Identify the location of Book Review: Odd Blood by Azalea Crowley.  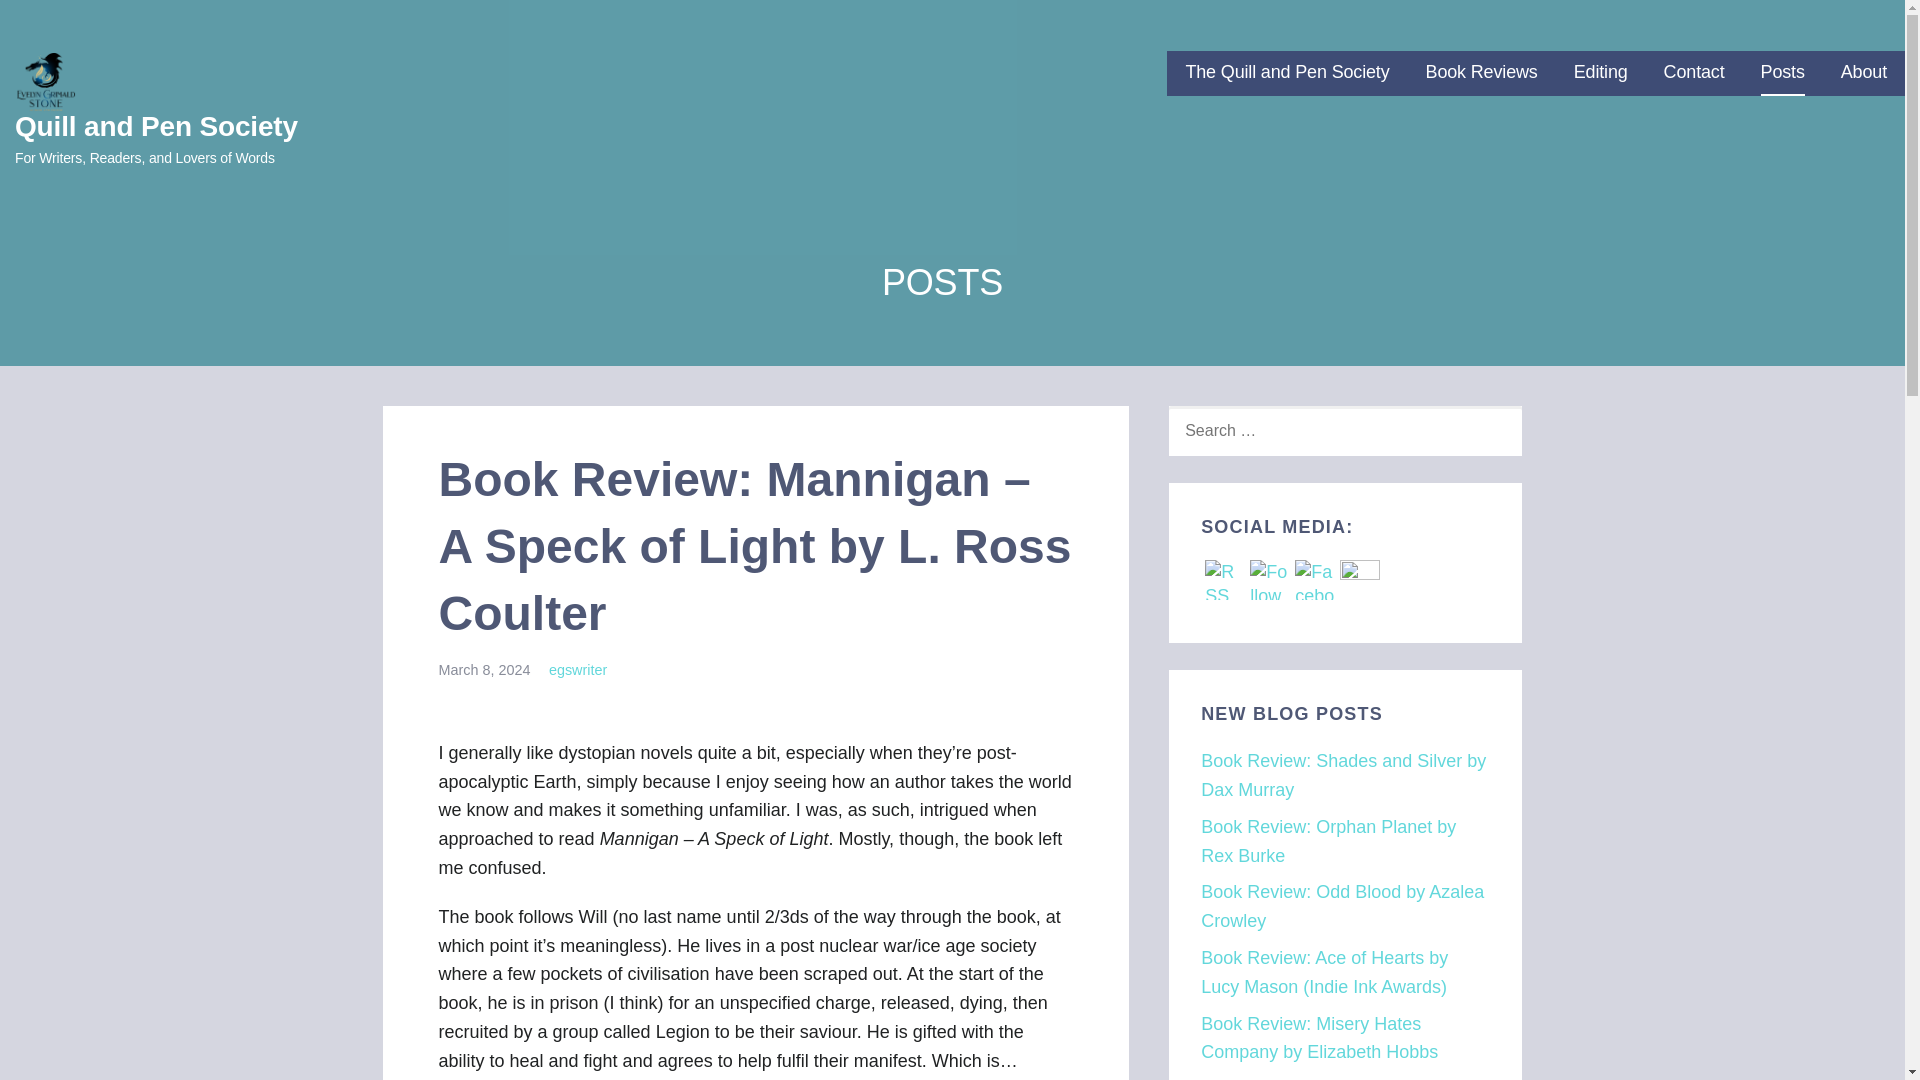
(1342, 906).